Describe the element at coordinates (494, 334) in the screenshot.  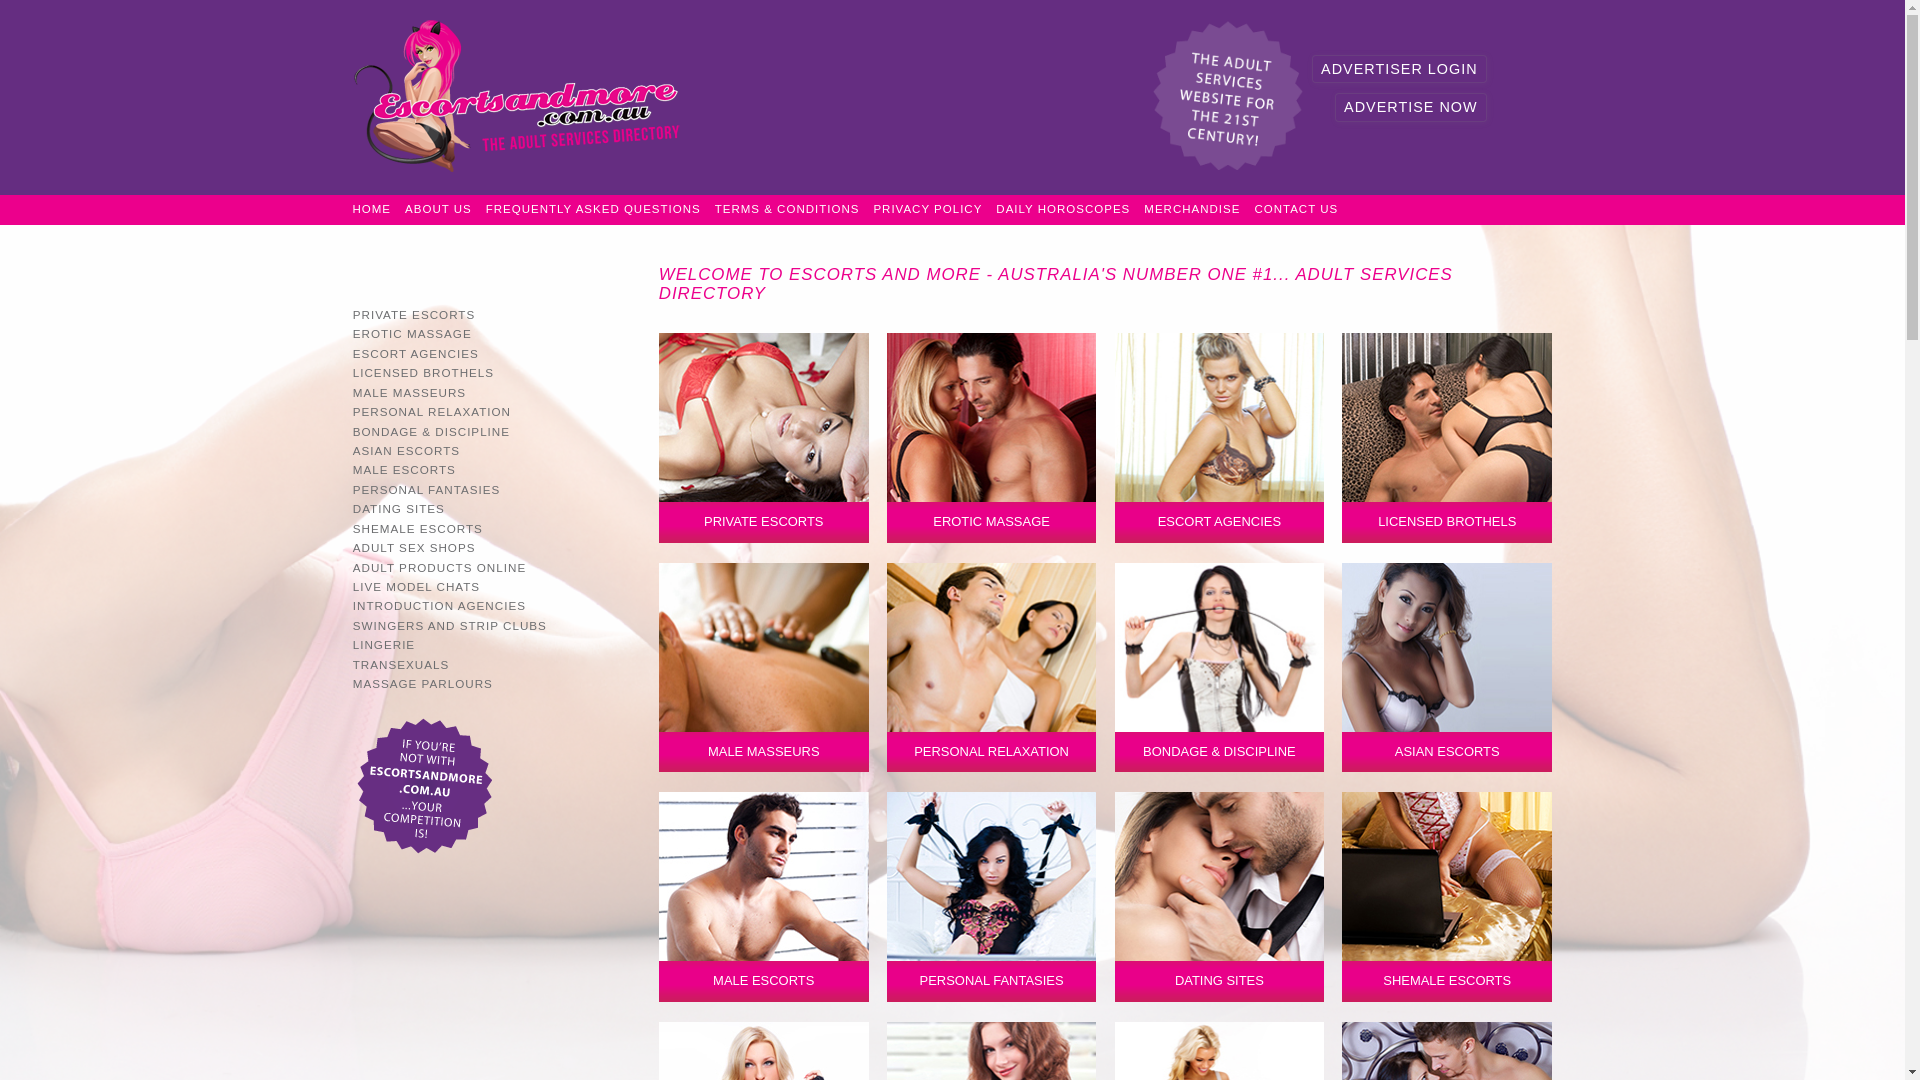
I see `EROTIC MASSAGE` at that location.